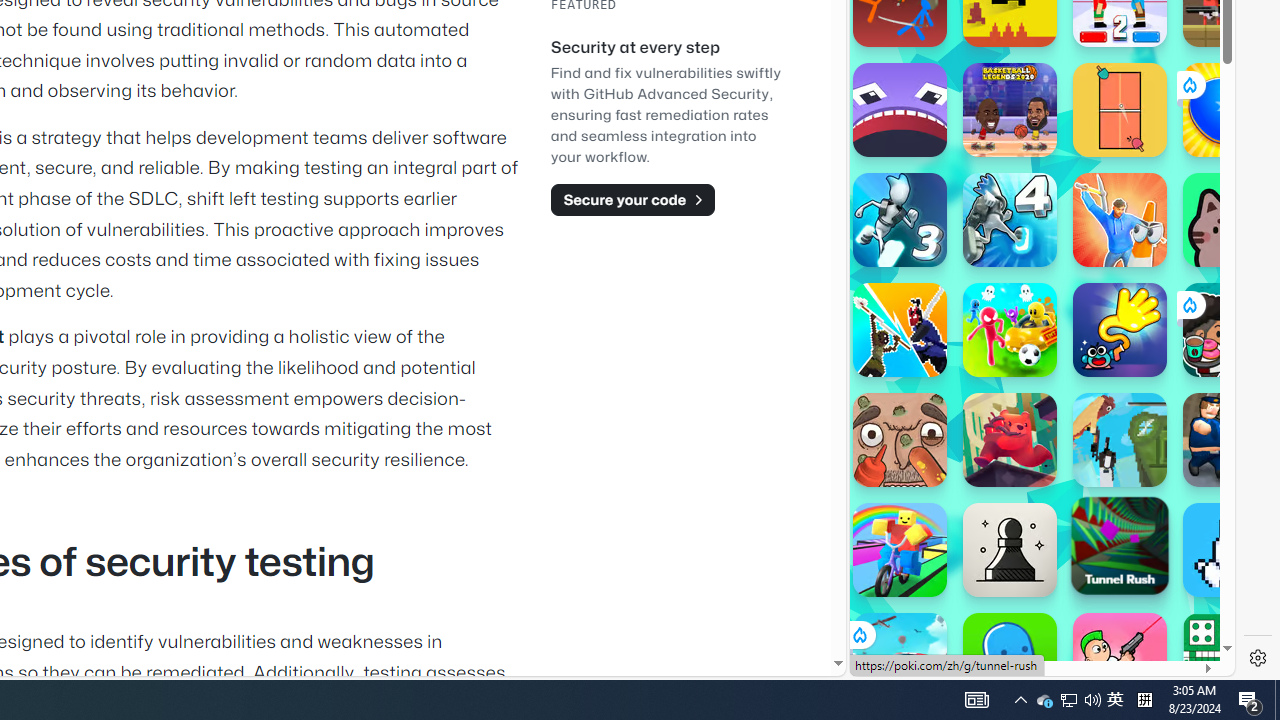 The height and width of the screenshot is (720, 1280). What do you see at coordinates (858, 634) in the screenshot?
I see `Class: rCs5cyEiqiTpYvt_VBCR` at bounding box center [858, 634].